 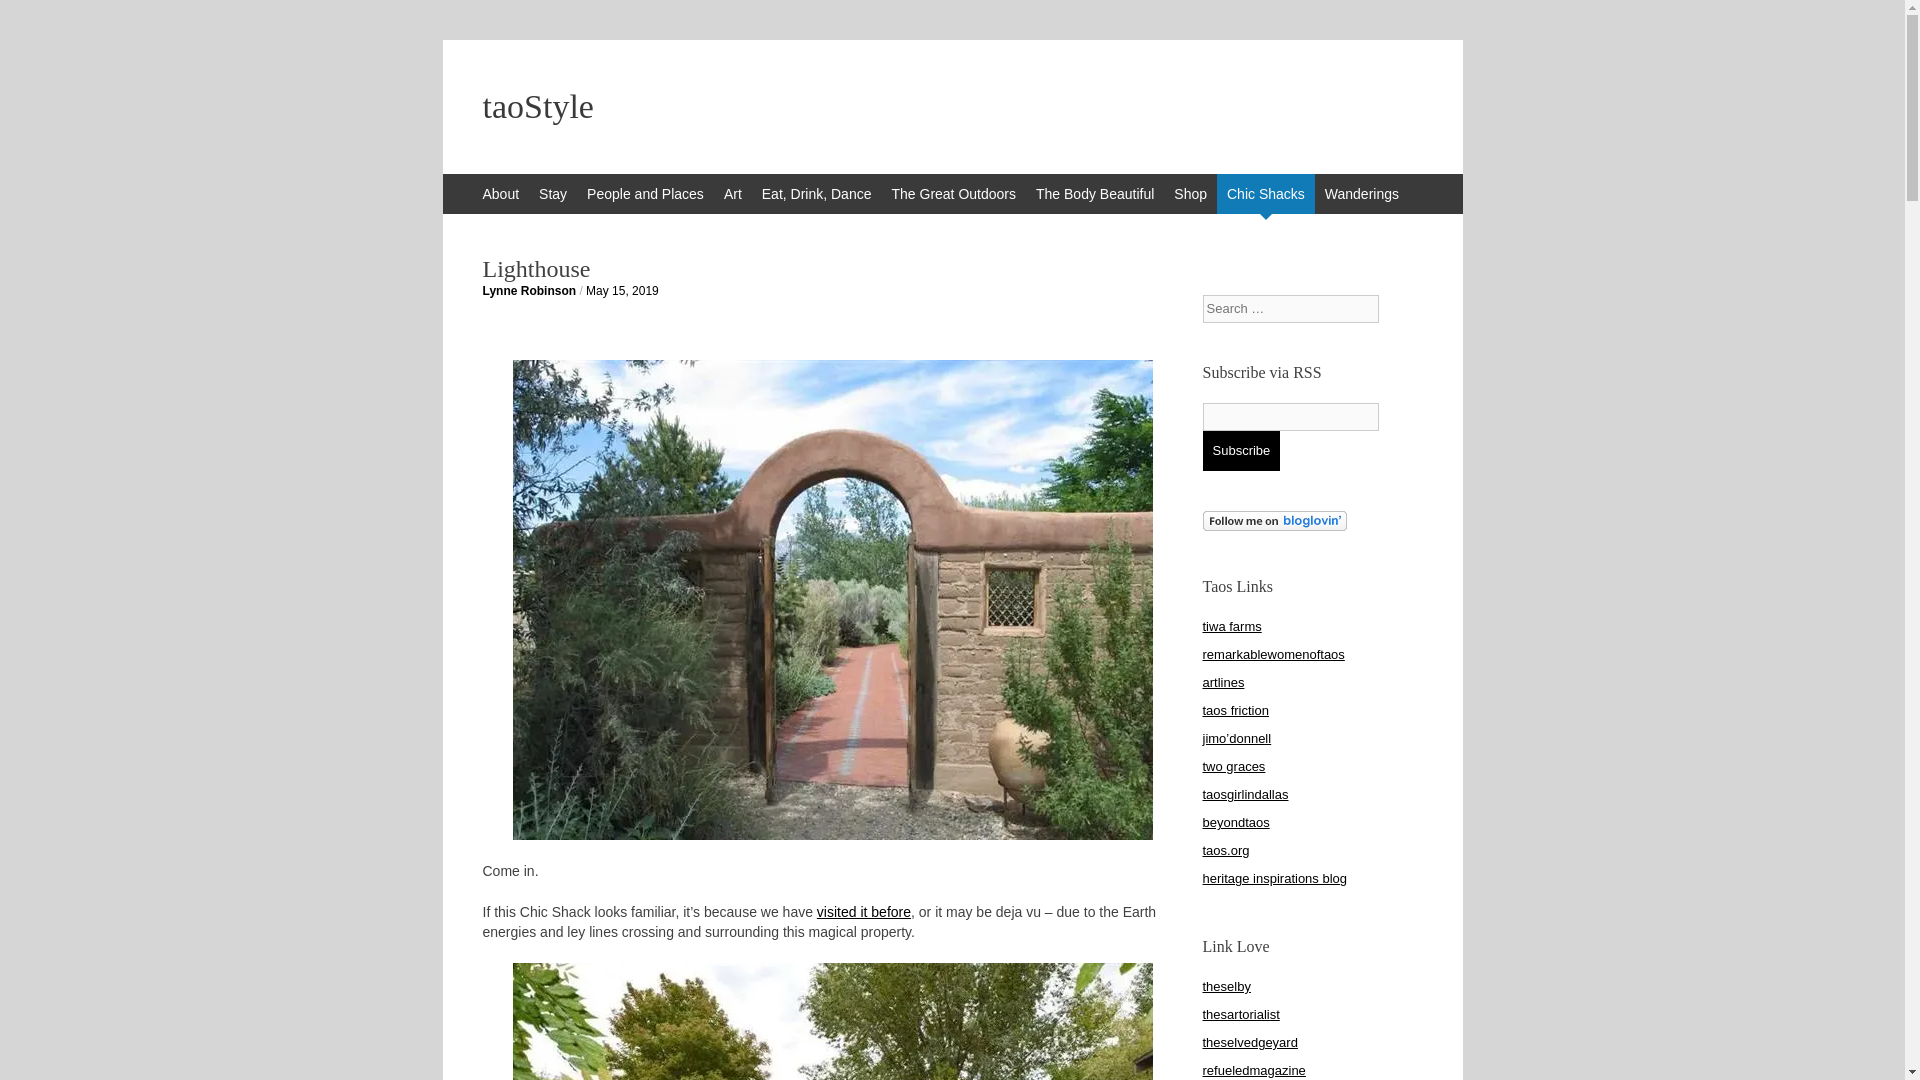 I want to click on The Great Outdoors, so click(x=953, y=193).